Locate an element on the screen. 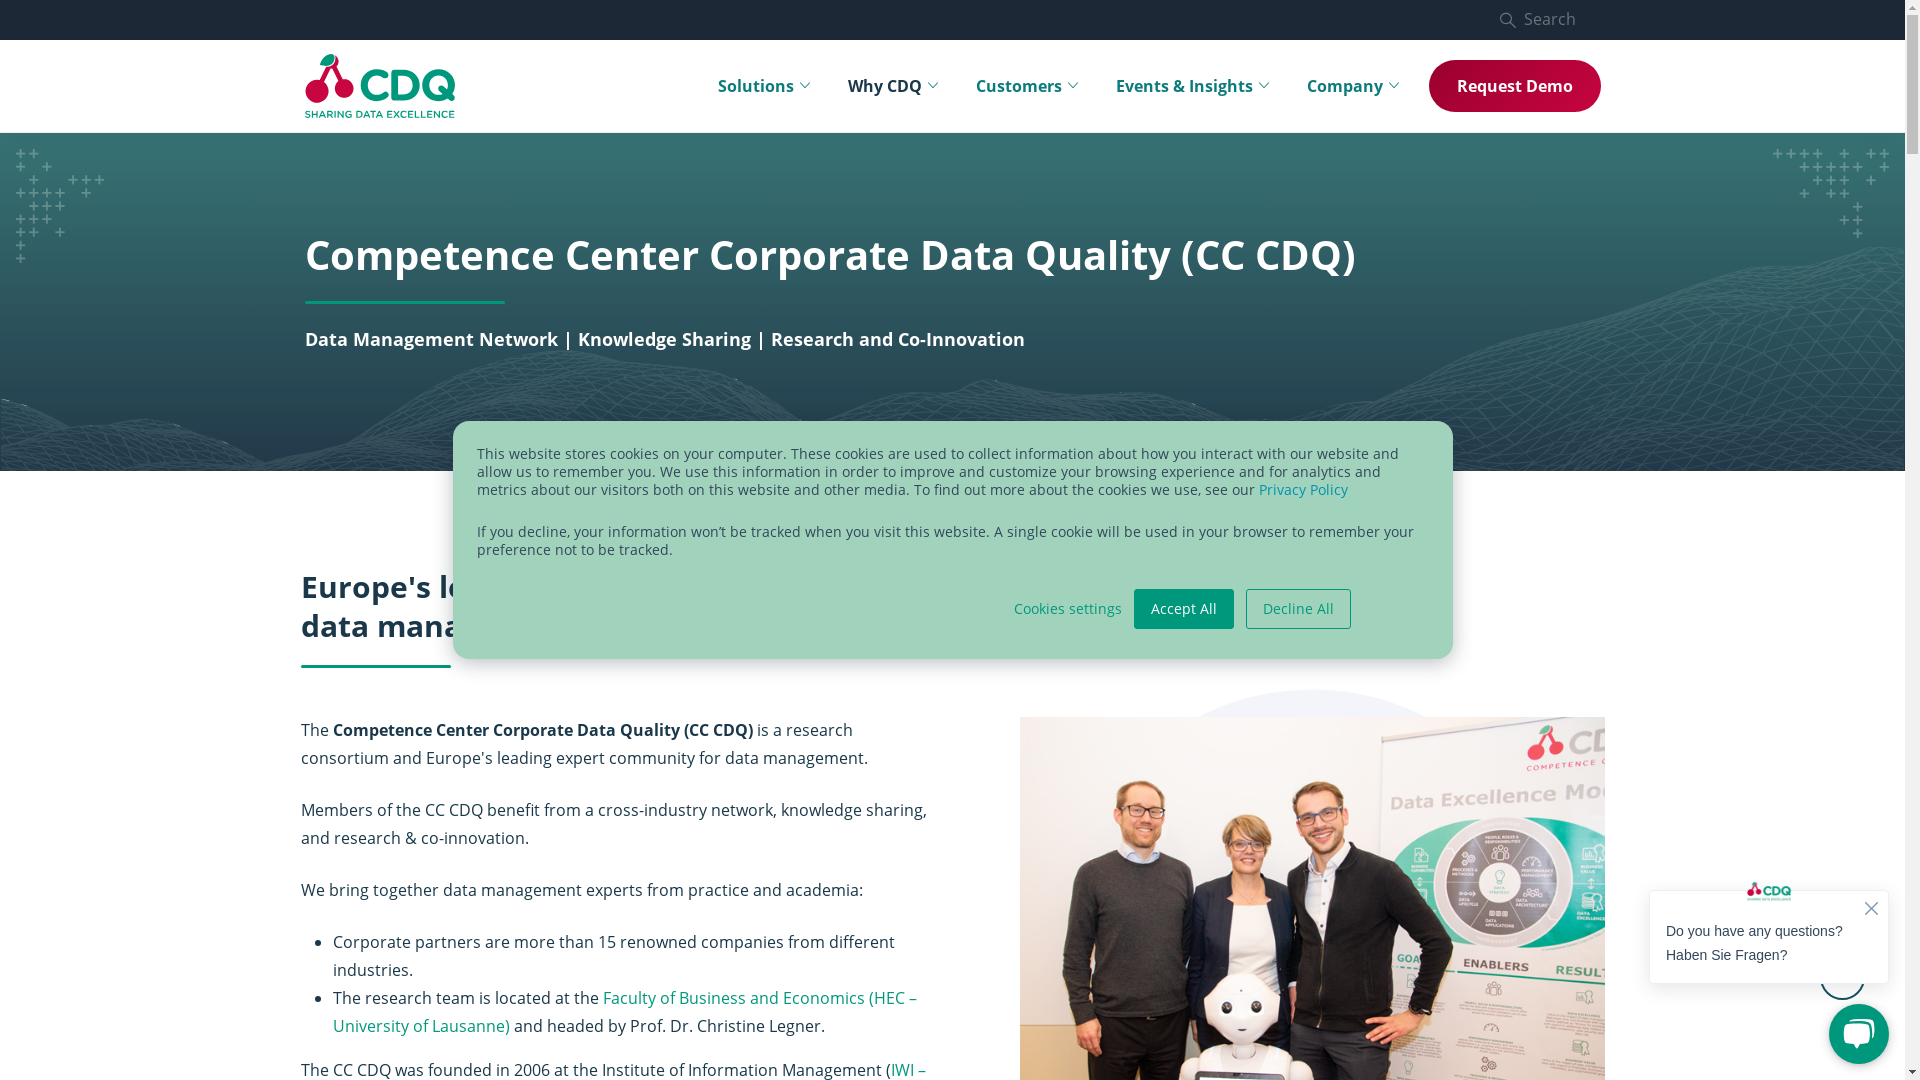 Image resolution: width=1920 pixels, height=1080 pixels. Toggle submenu is located at coordinates (1078, 86).